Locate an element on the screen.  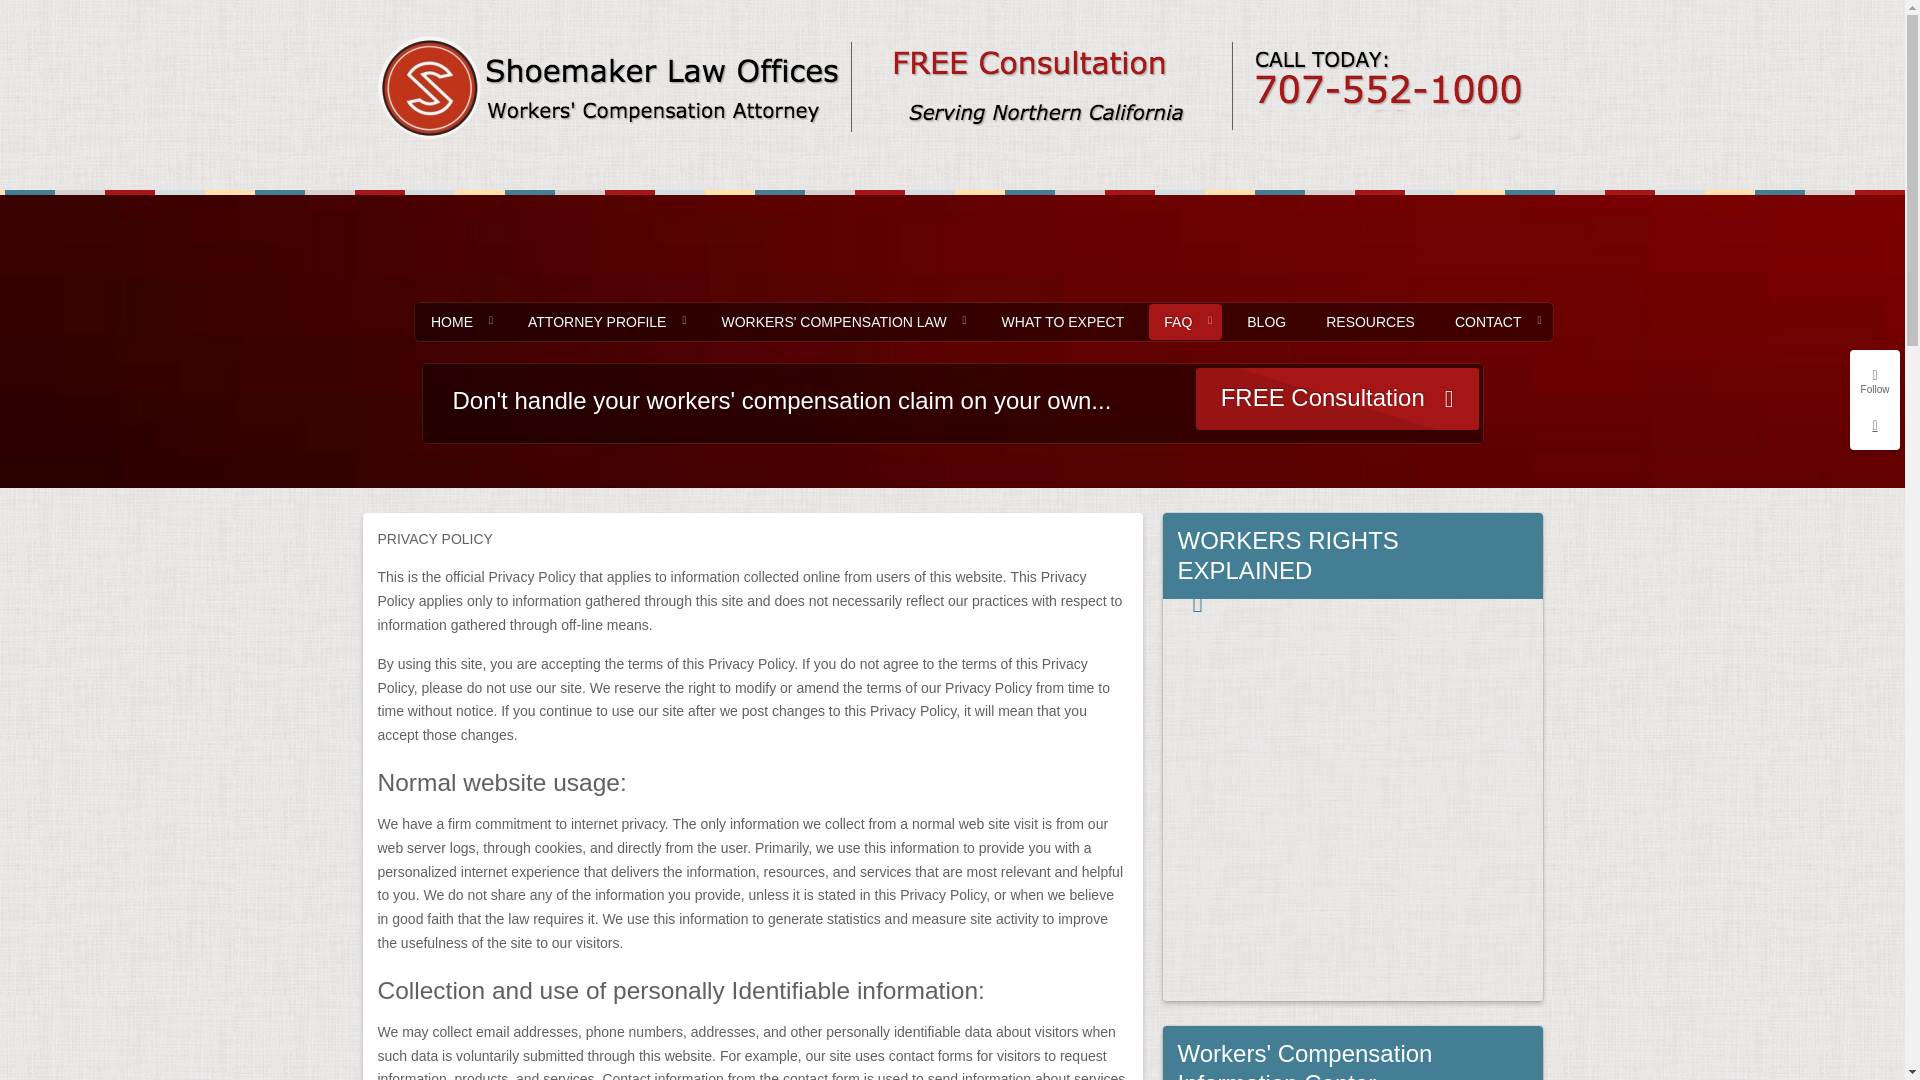
WHAT TO EXPECT is located at coordinates (1063, 322).